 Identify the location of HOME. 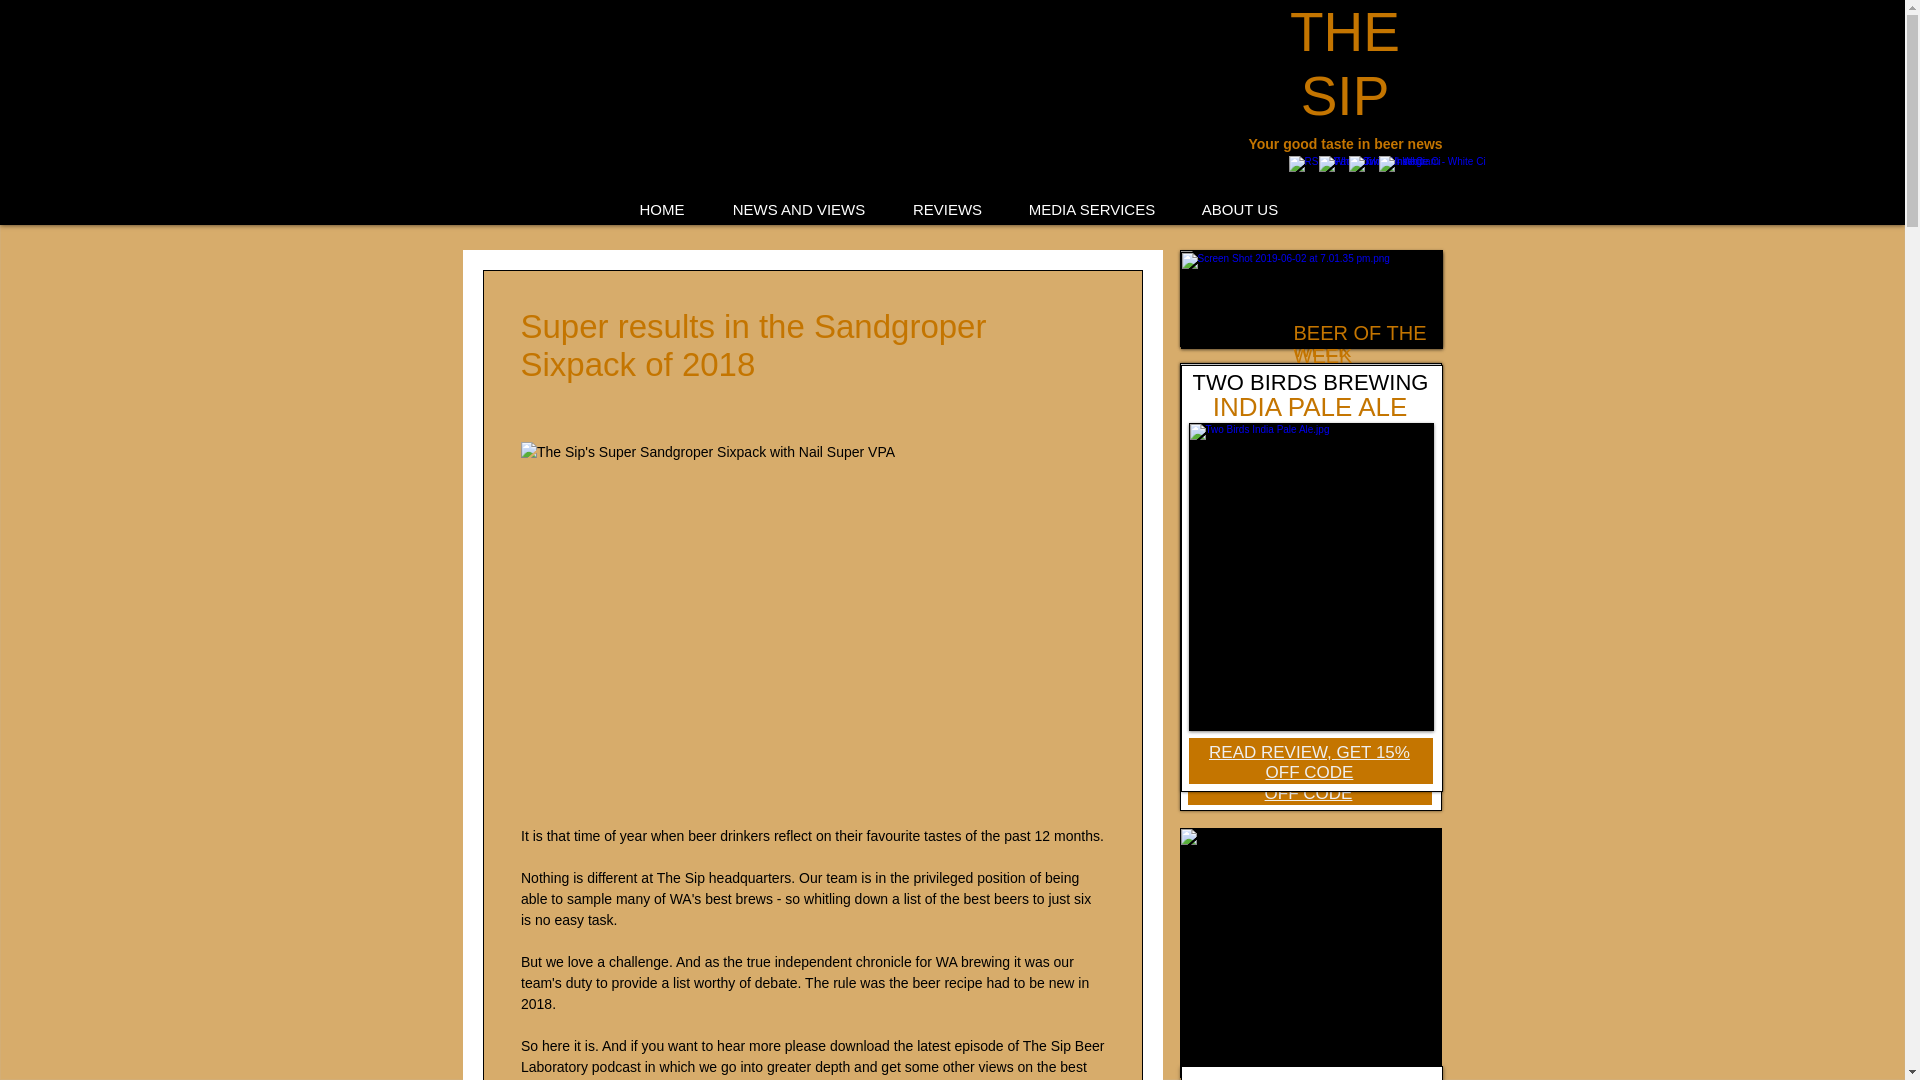
(662, 210).